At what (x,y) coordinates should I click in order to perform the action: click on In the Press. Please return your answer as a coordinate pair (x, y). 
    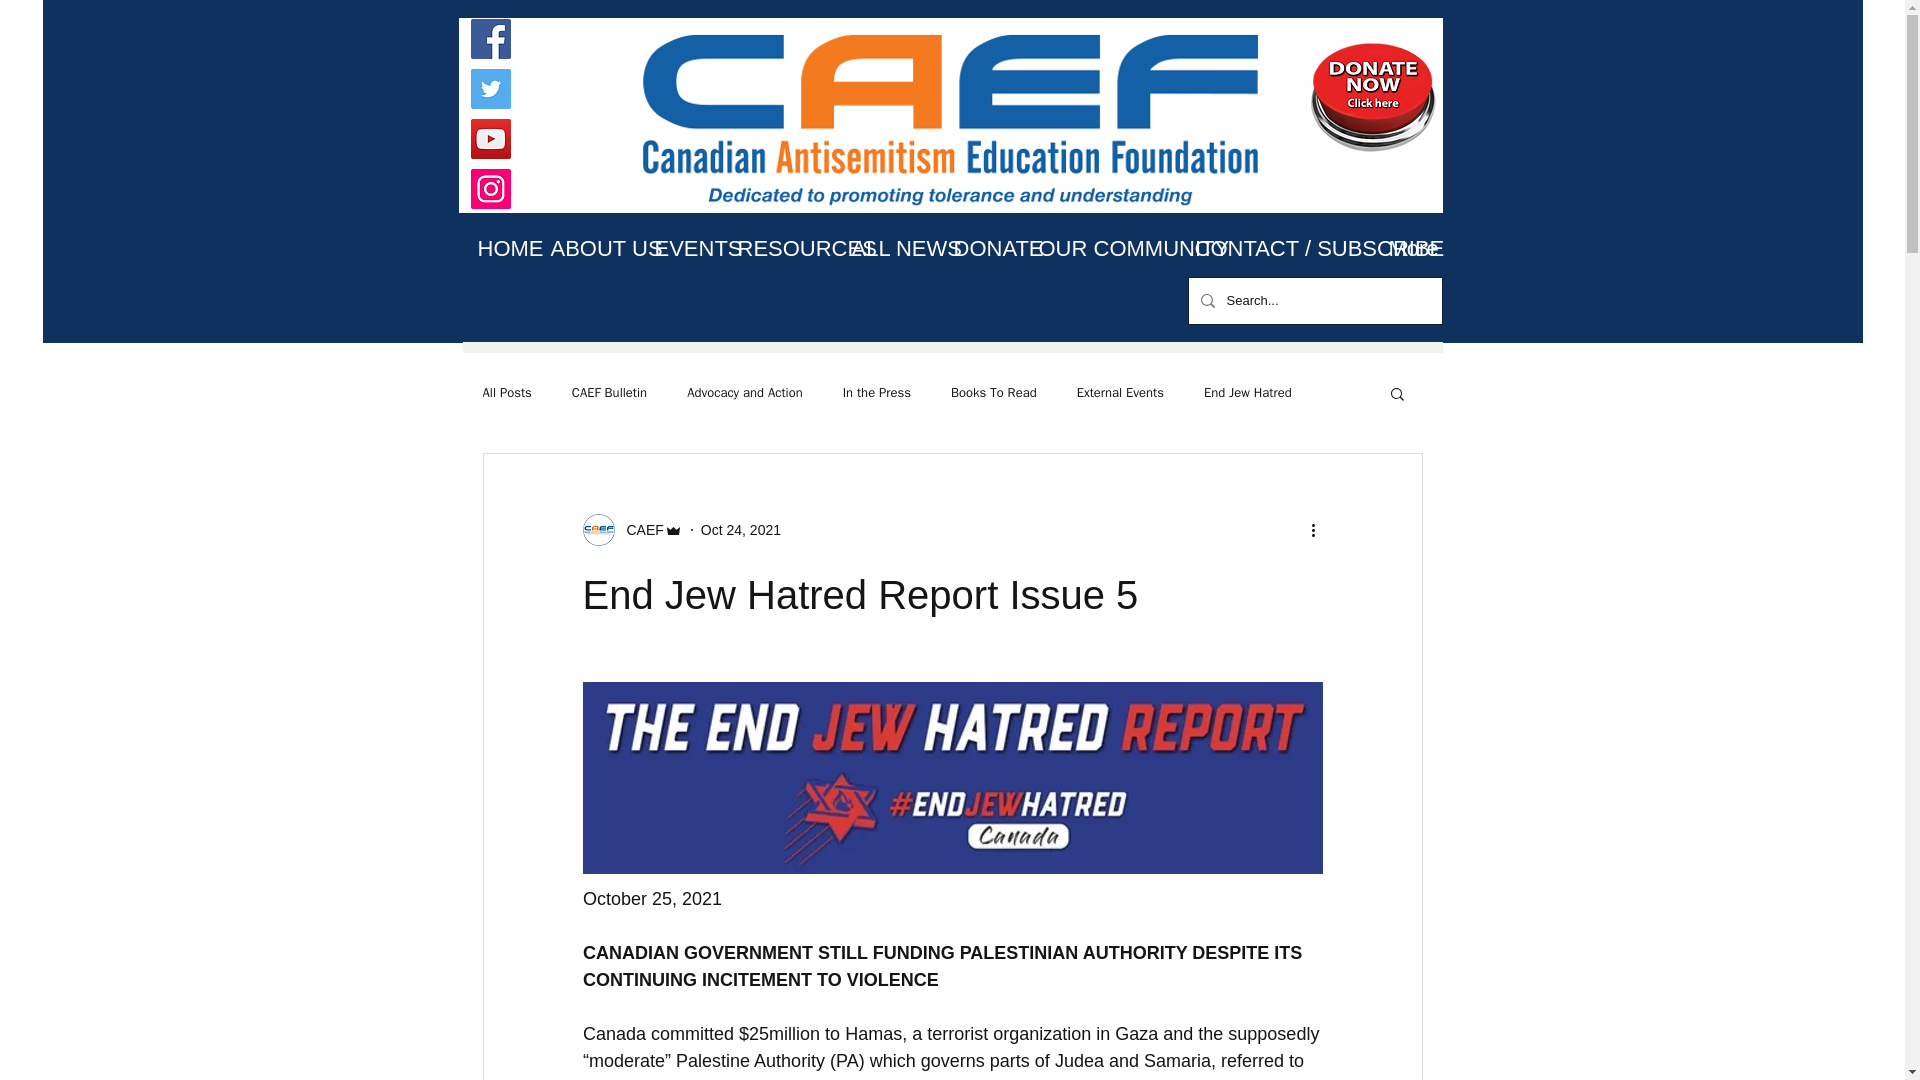
    Looking at the image, I should click on (876, 392).